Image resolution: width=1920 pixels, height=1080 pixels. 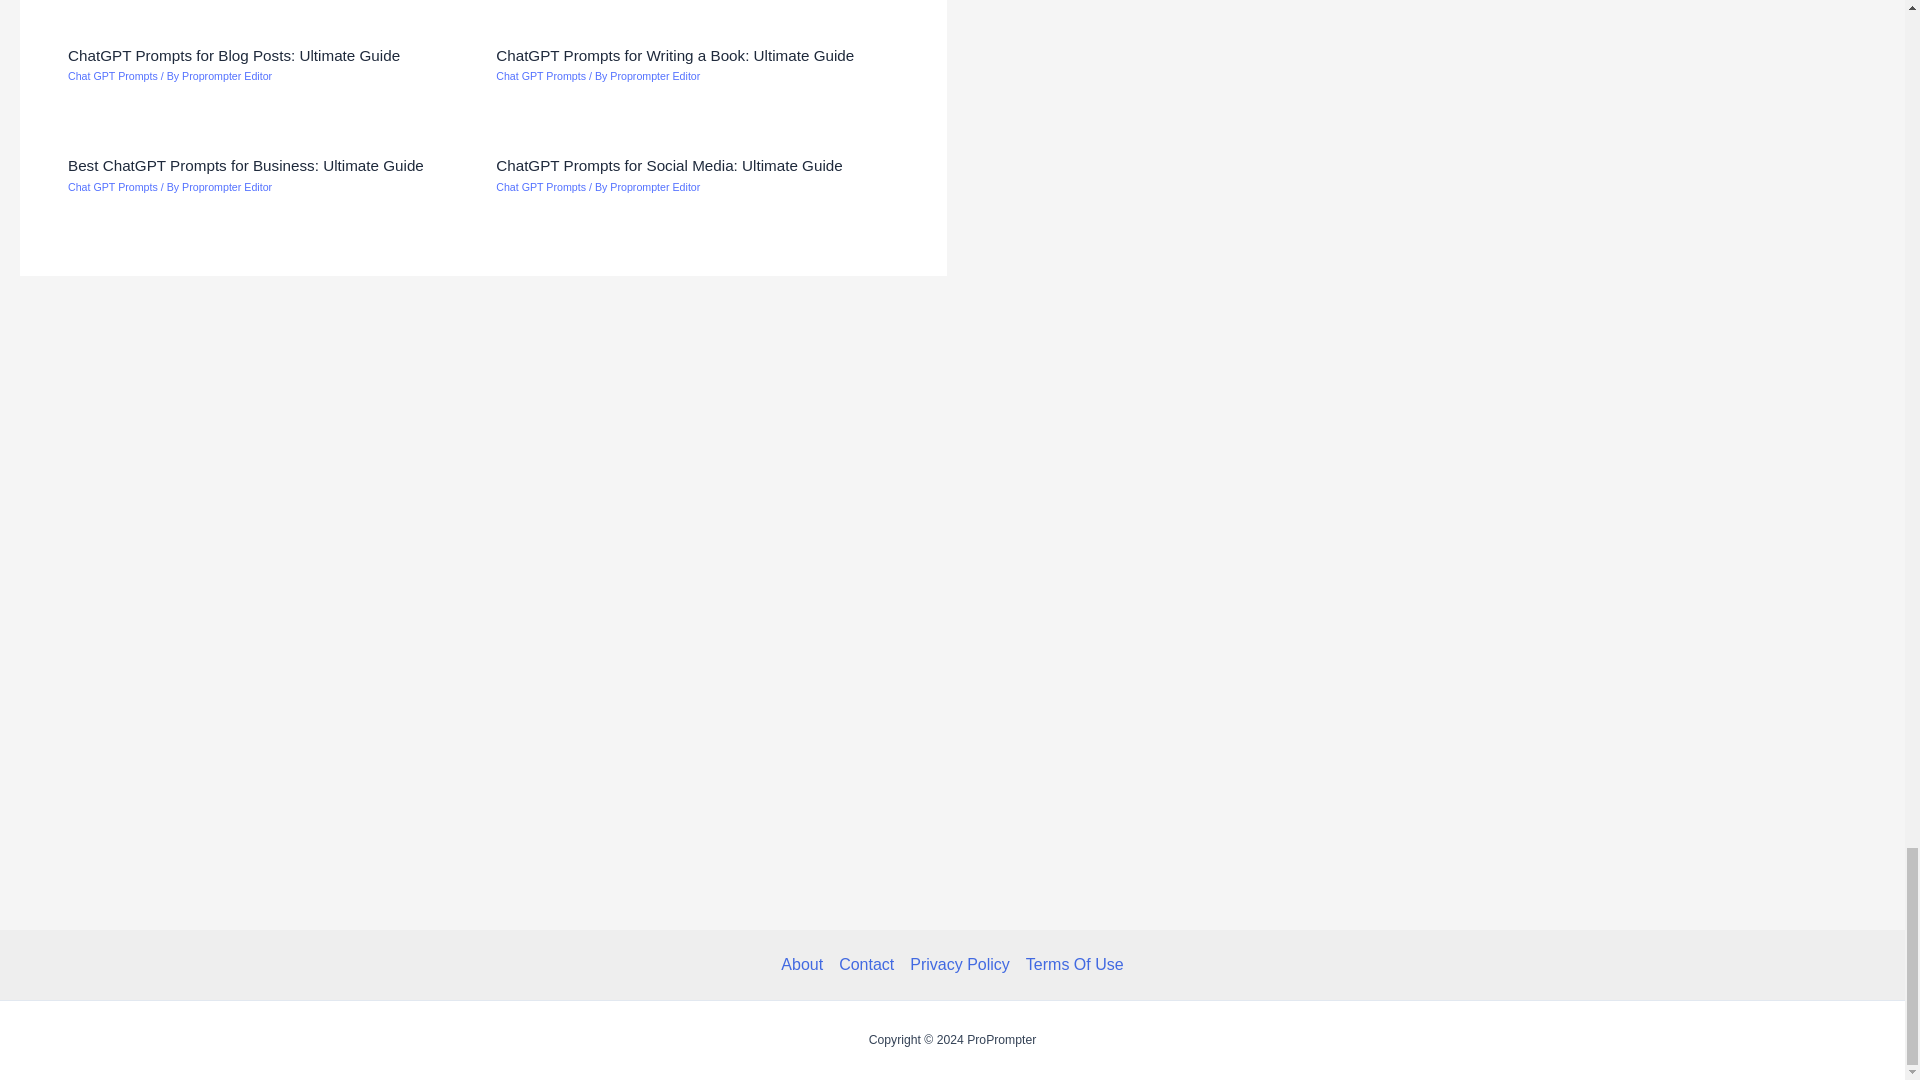 I want to click on Proprompter Editor, so click(x=227, y=76).